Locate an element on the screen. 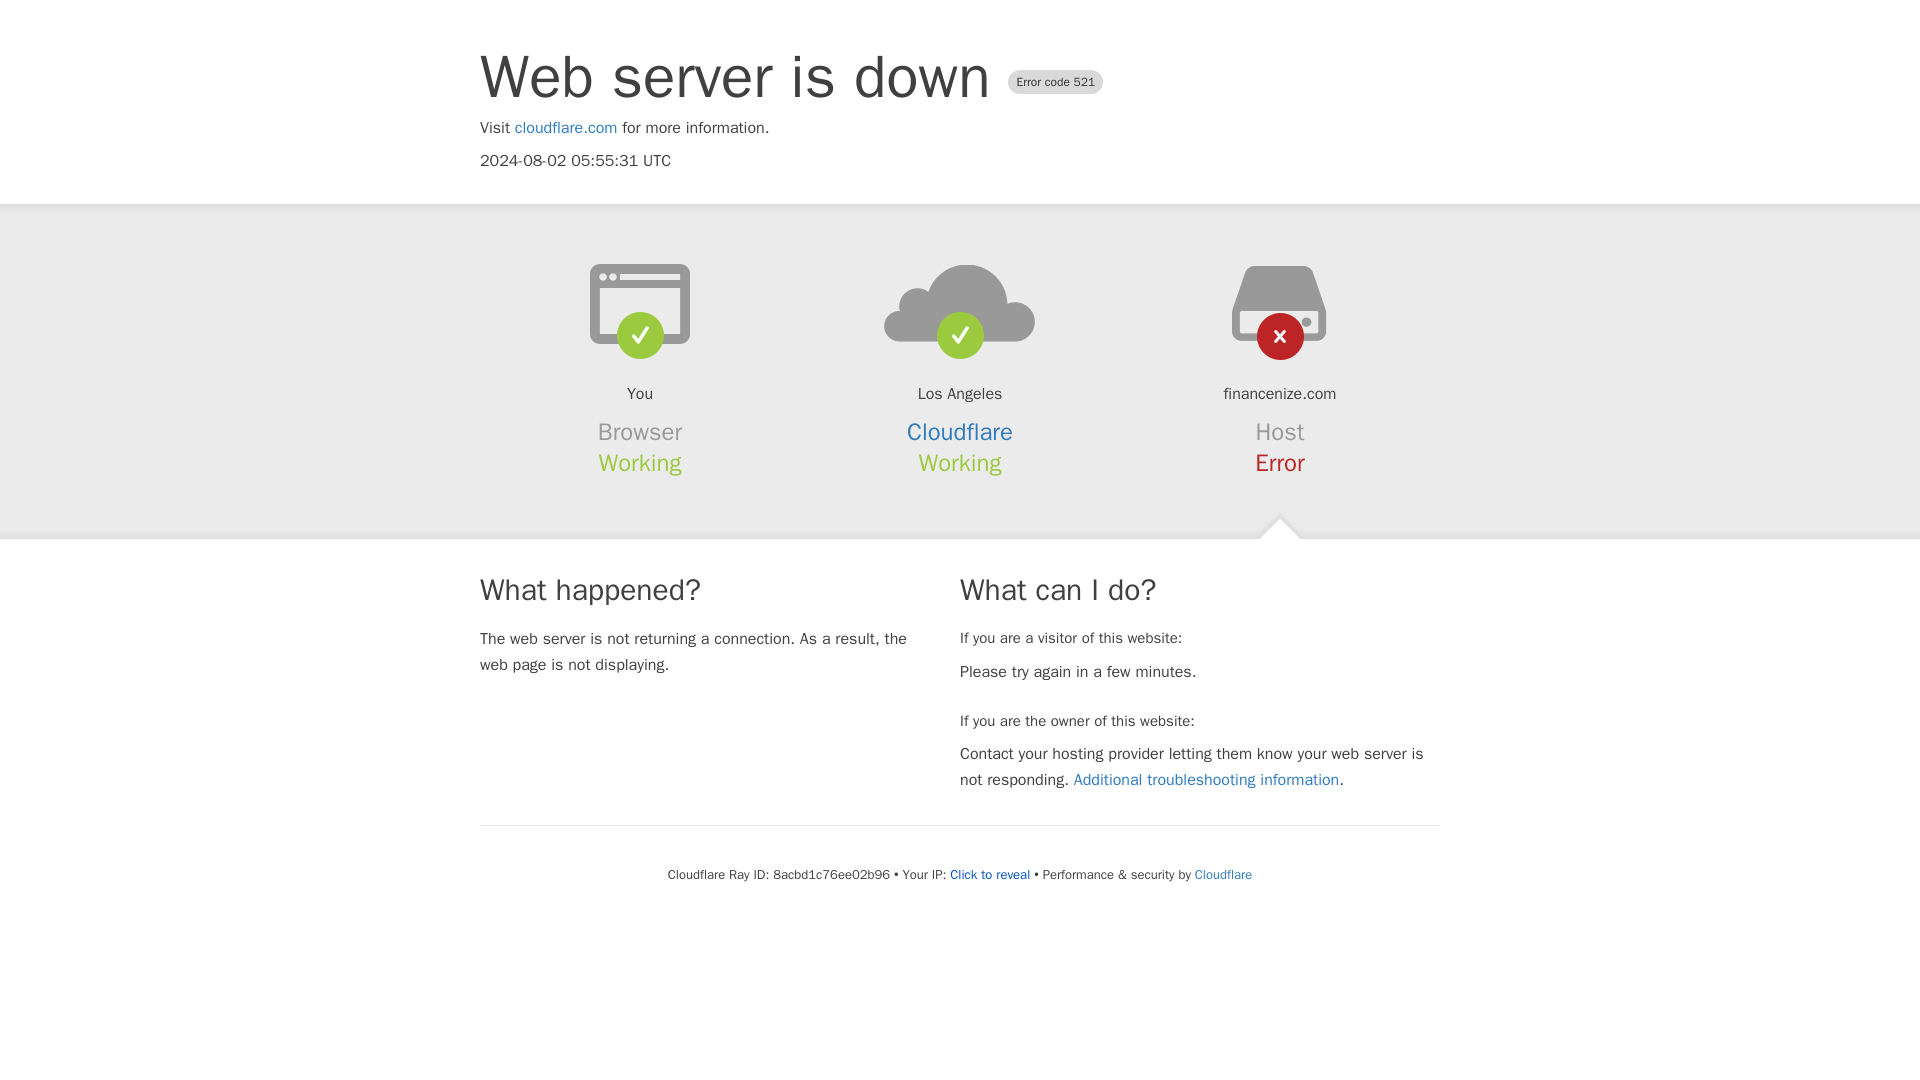  Additional troubleshooting information is located at coordinates (1206, 780).